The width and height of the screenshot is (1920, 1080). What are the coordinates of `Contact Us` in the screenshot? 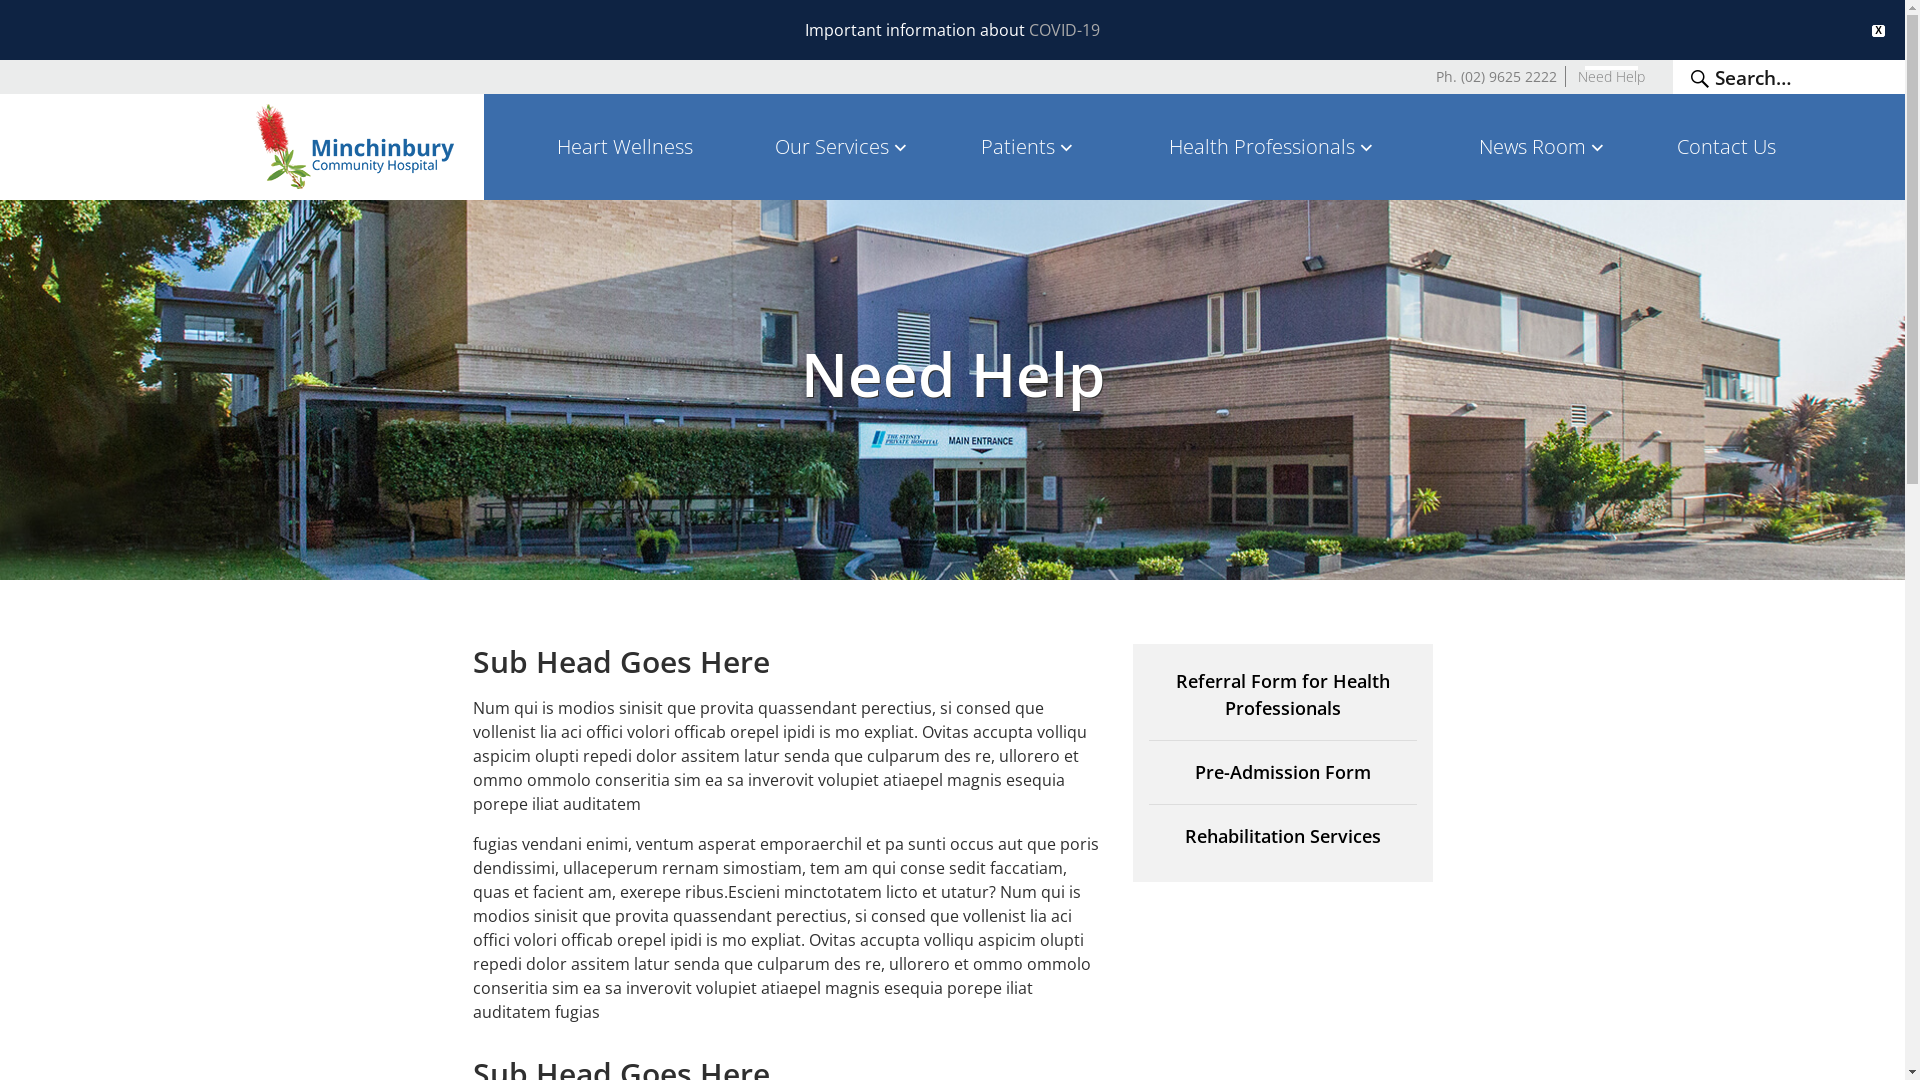 It's located at (1726, 147).